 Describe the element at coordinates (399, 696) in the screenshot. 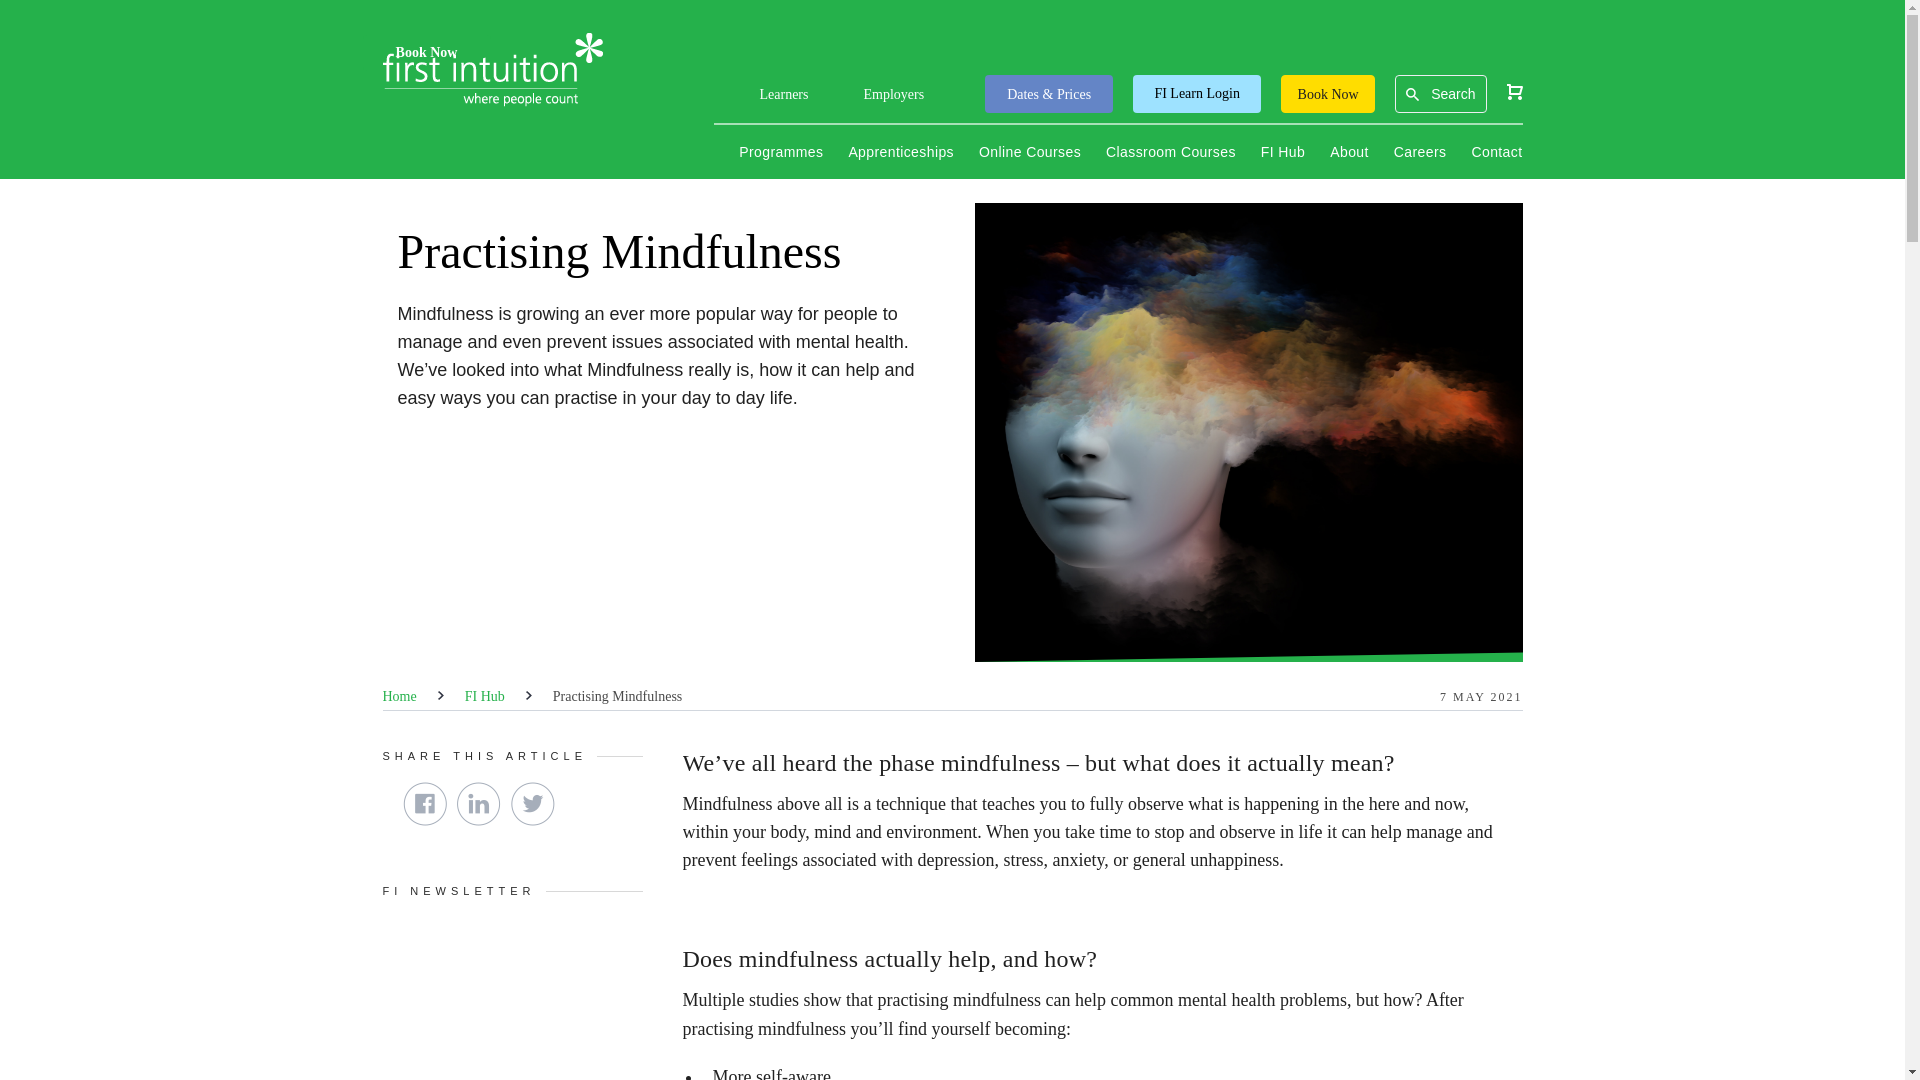

I see `Home` at that location.